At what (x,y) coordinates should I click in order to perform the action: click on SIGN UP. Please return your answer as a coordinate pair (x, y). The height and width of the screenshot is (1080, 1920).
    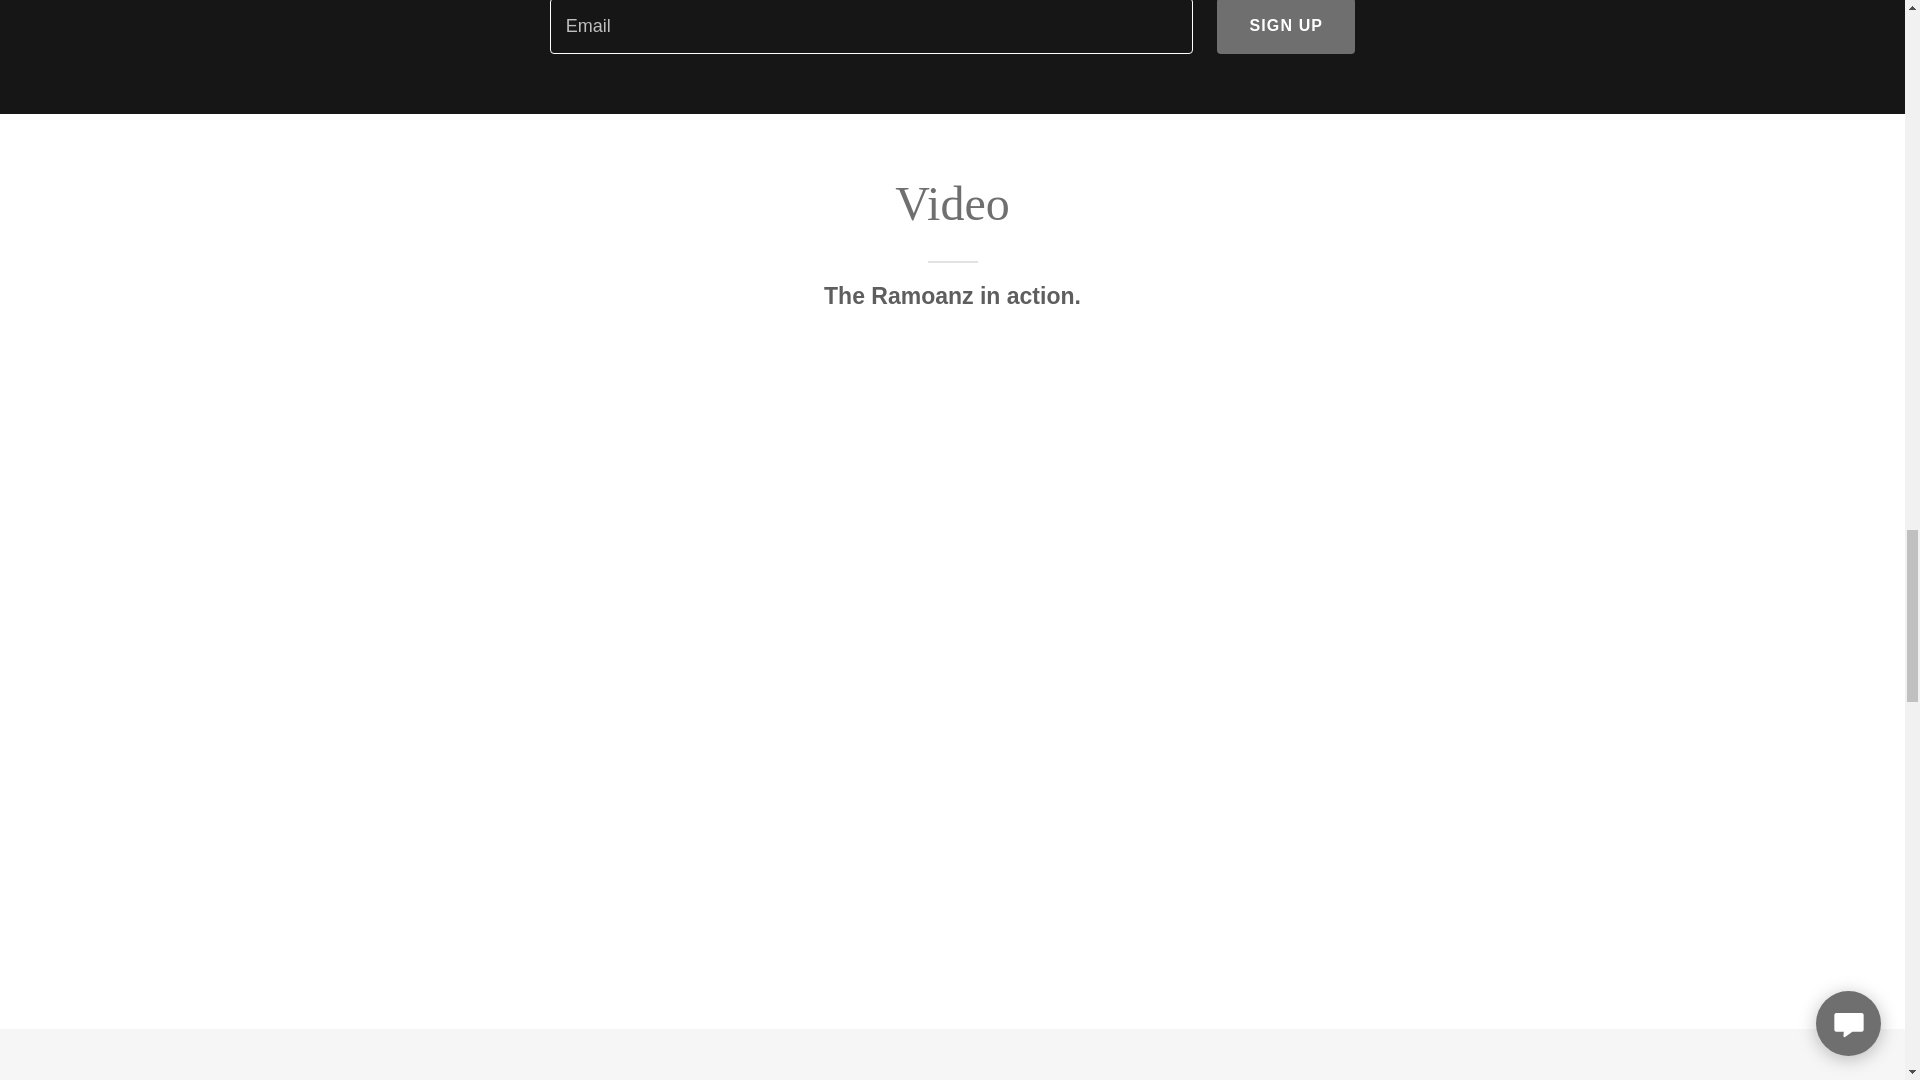
    Looking at the image, I should click on (1286, 27).